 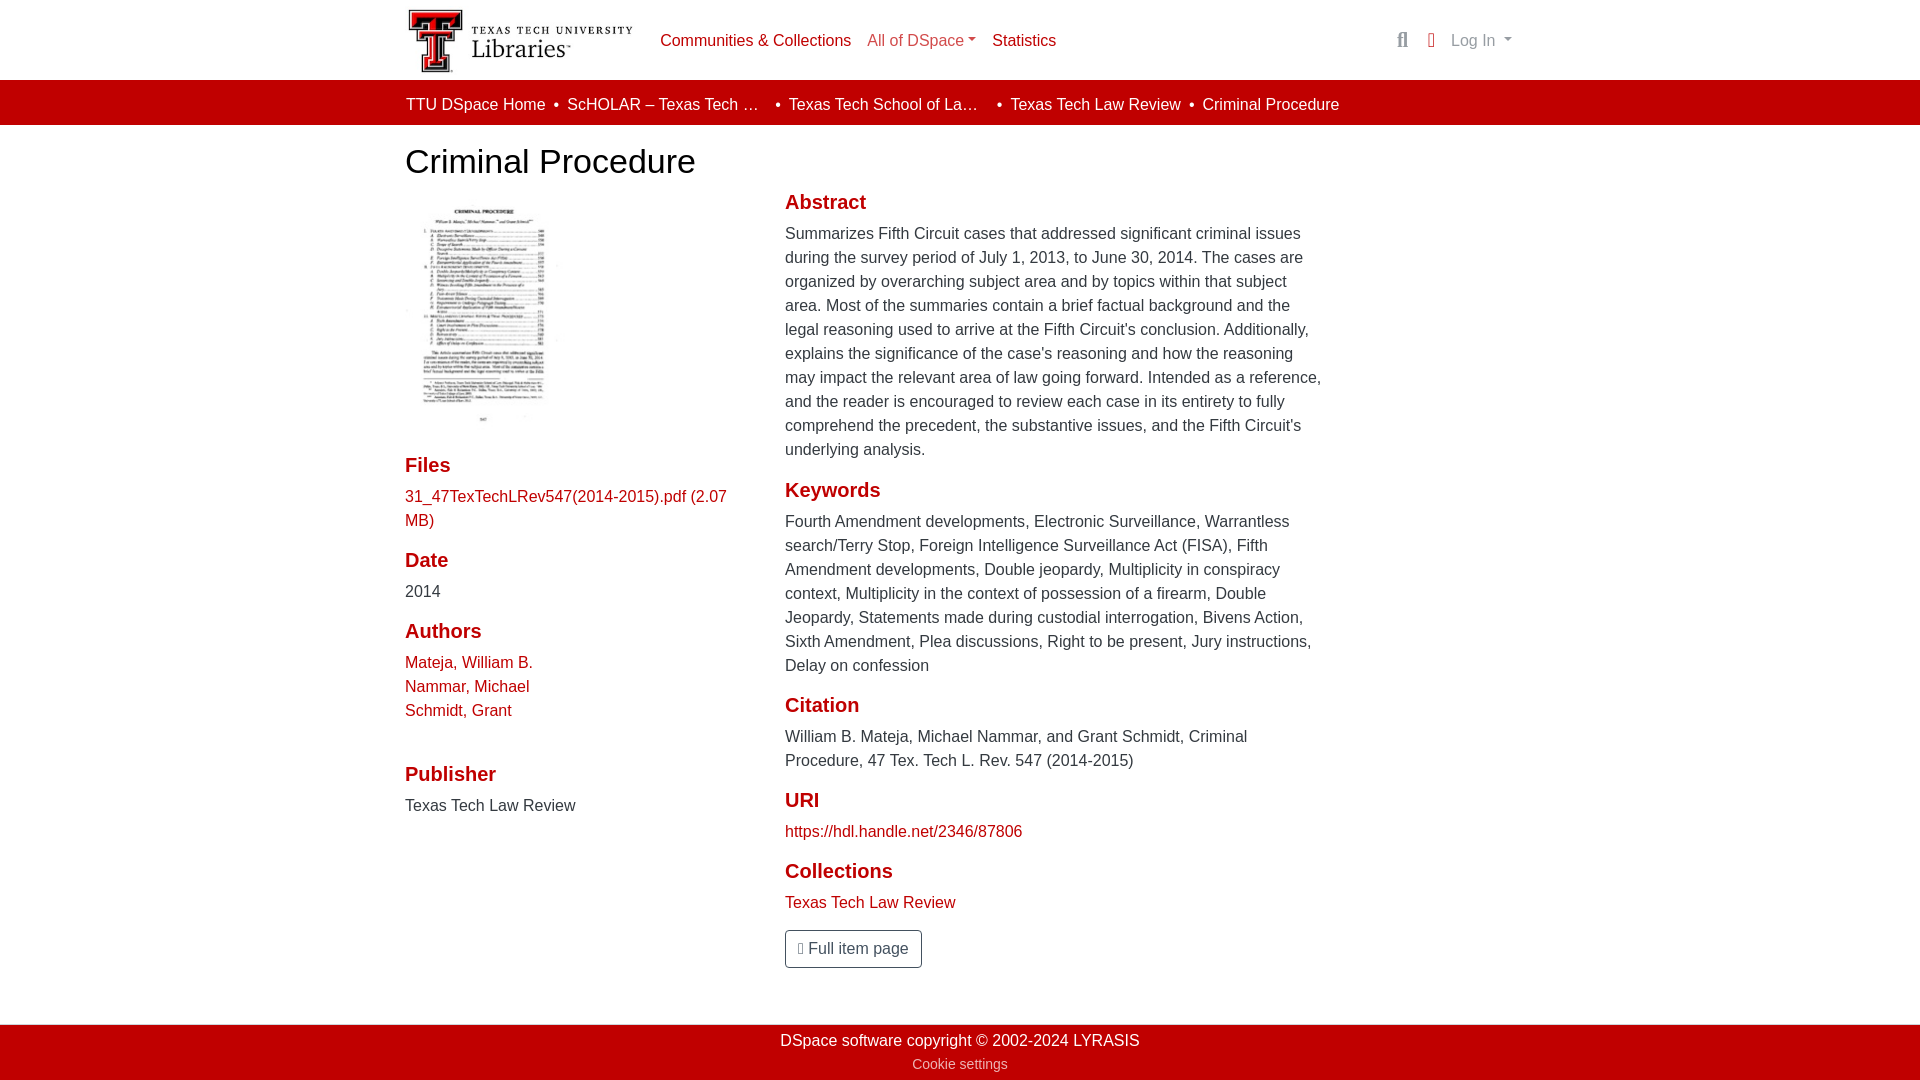 What do you see at coordinates (467, 686) in the screenshot?
I see `Nammar, Michael` at bounding box center [467, 686].